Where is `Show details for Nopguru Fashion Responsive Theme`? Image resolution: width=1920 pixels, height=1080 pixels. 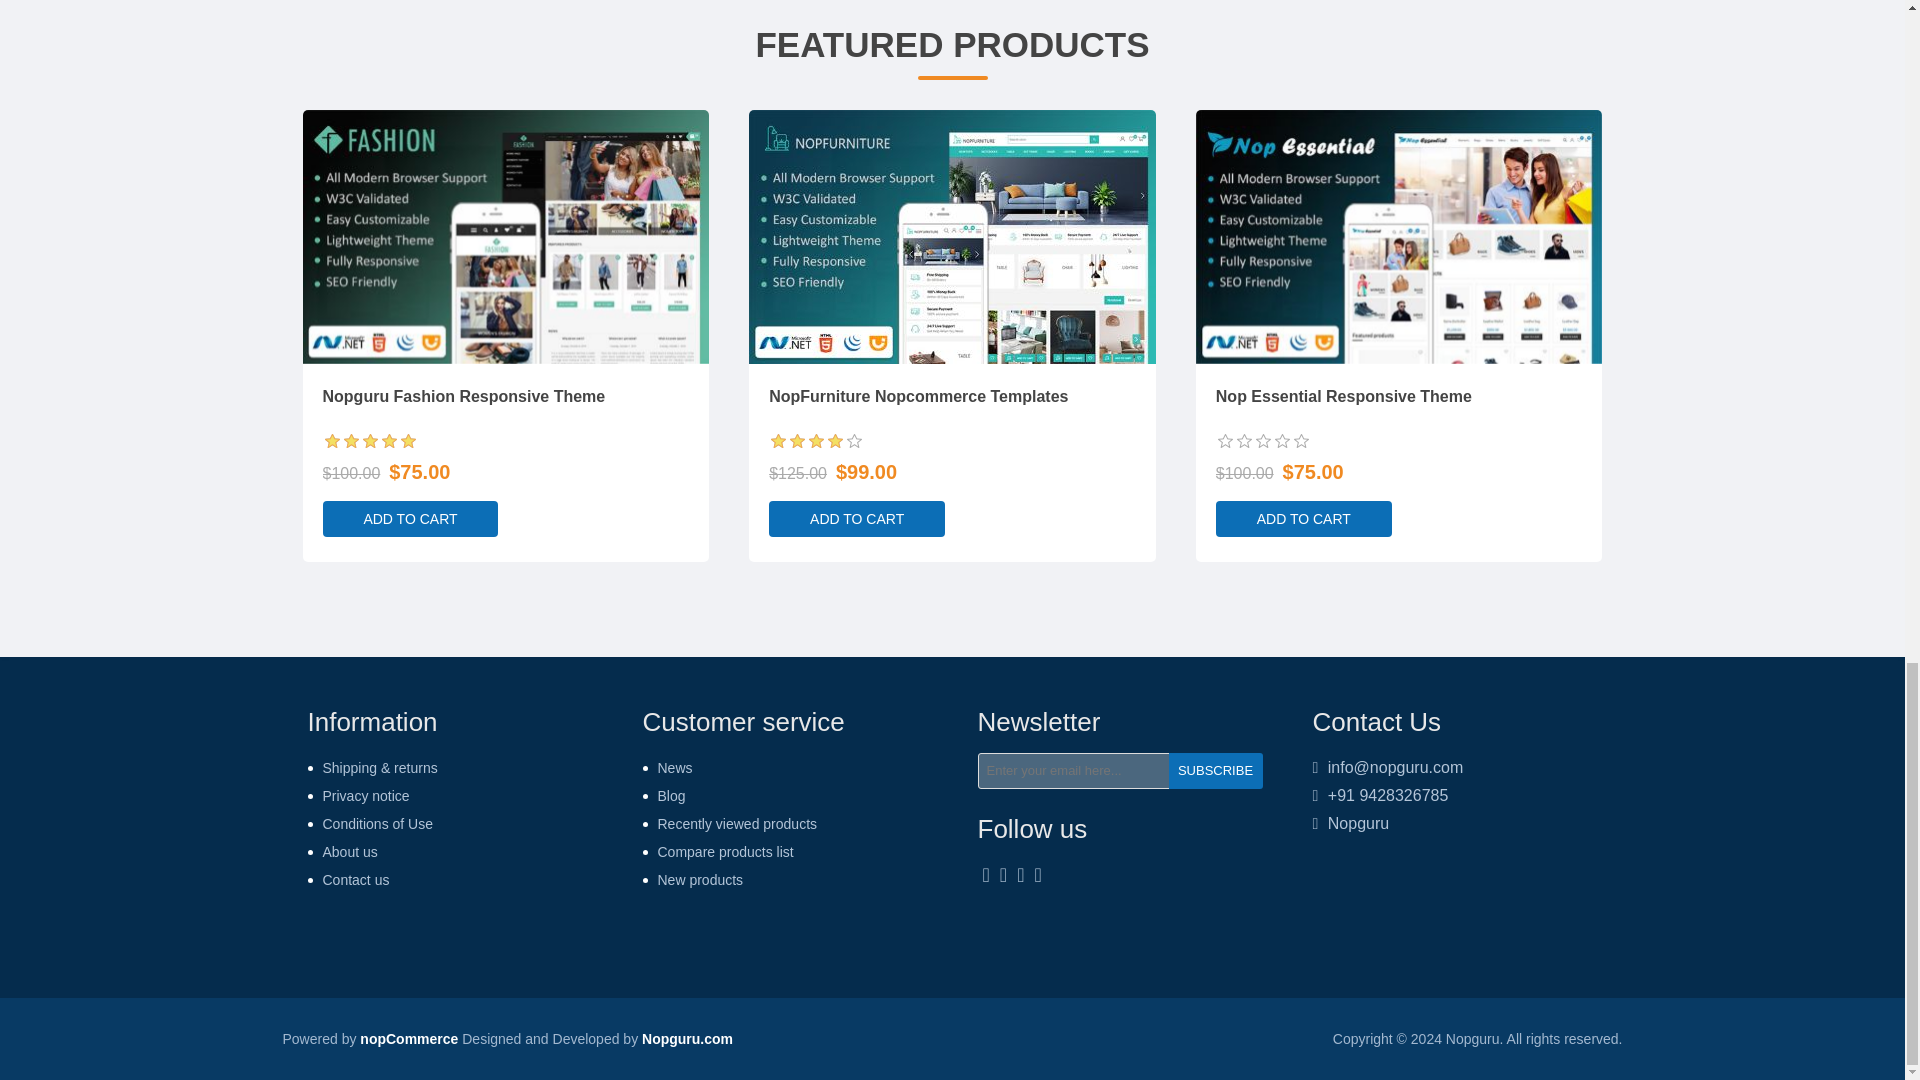 Show details for Nopguru Fashion Responsive Theme is located at coordinates (504, 238).